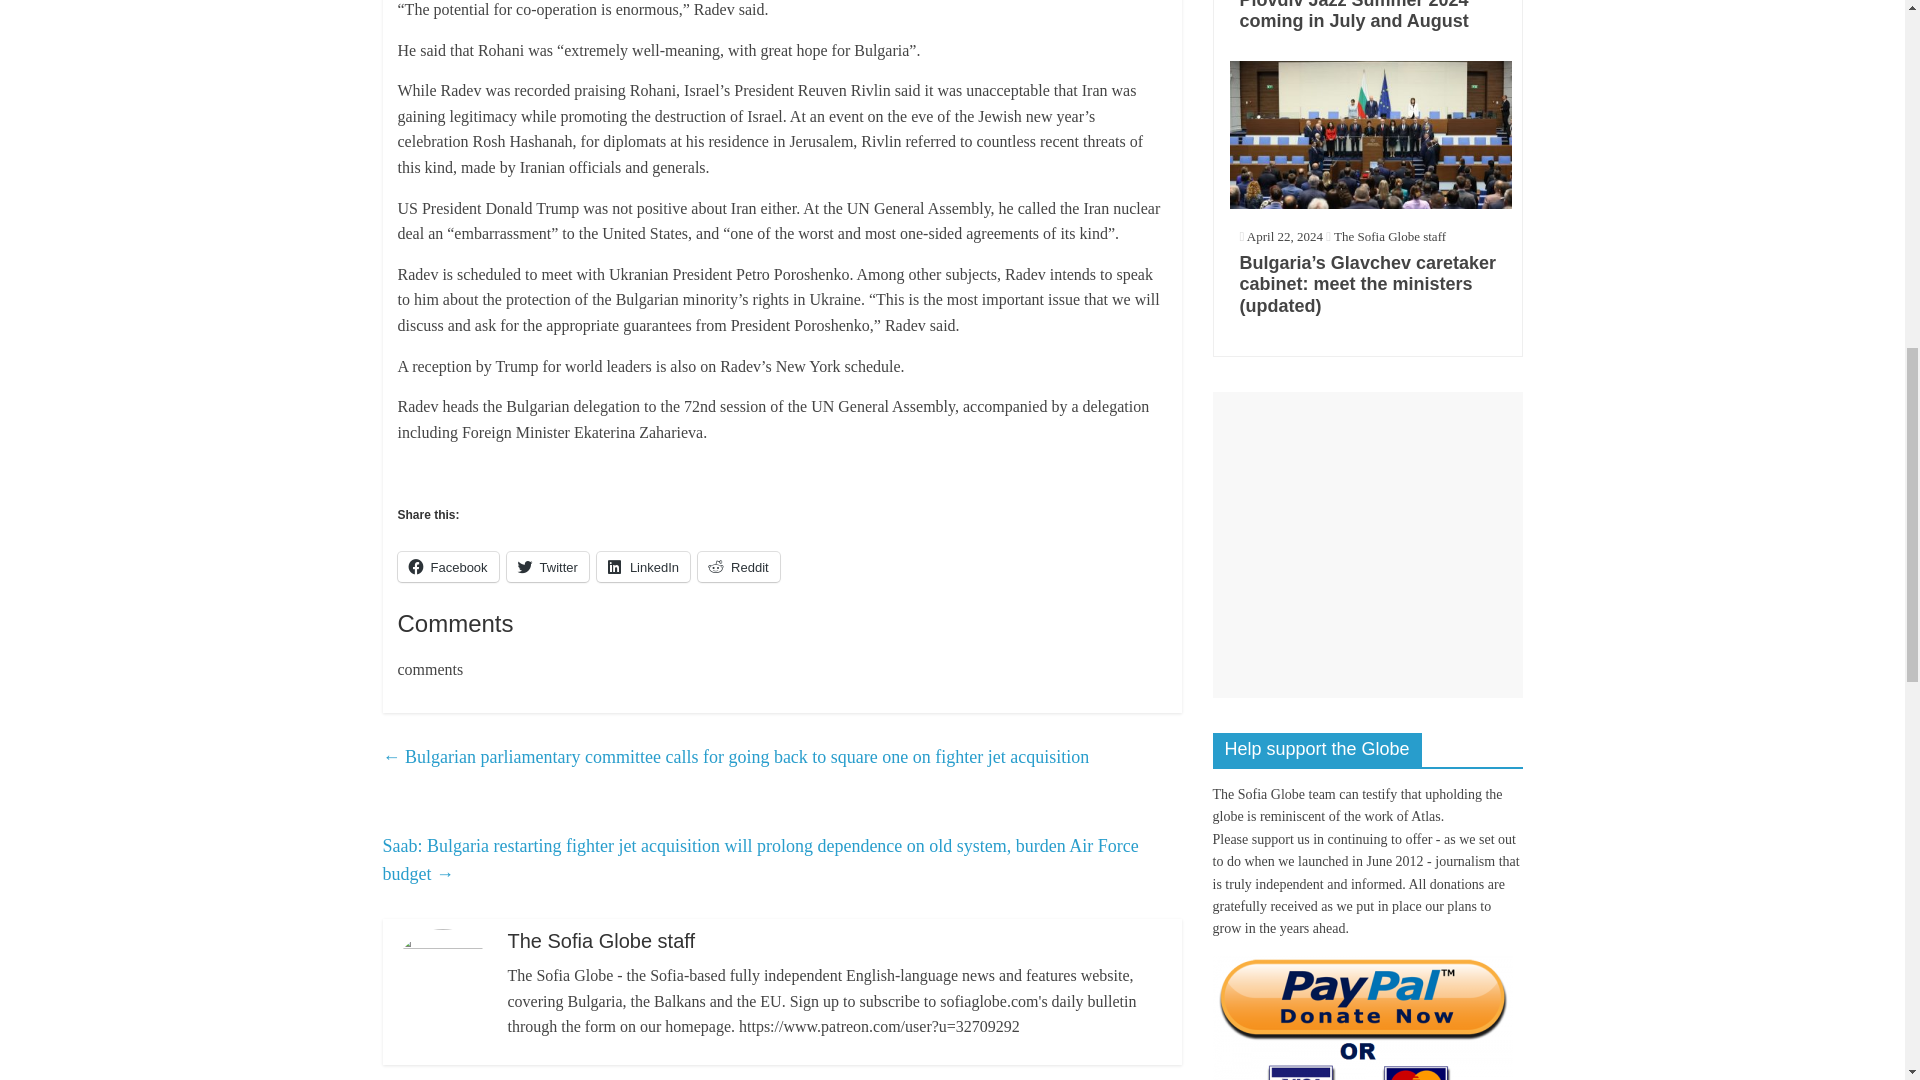  What do you see at coordinates (738, 566) in the screenshot?
I see `Click to share on Reddit` at bounding box center [738, 566].